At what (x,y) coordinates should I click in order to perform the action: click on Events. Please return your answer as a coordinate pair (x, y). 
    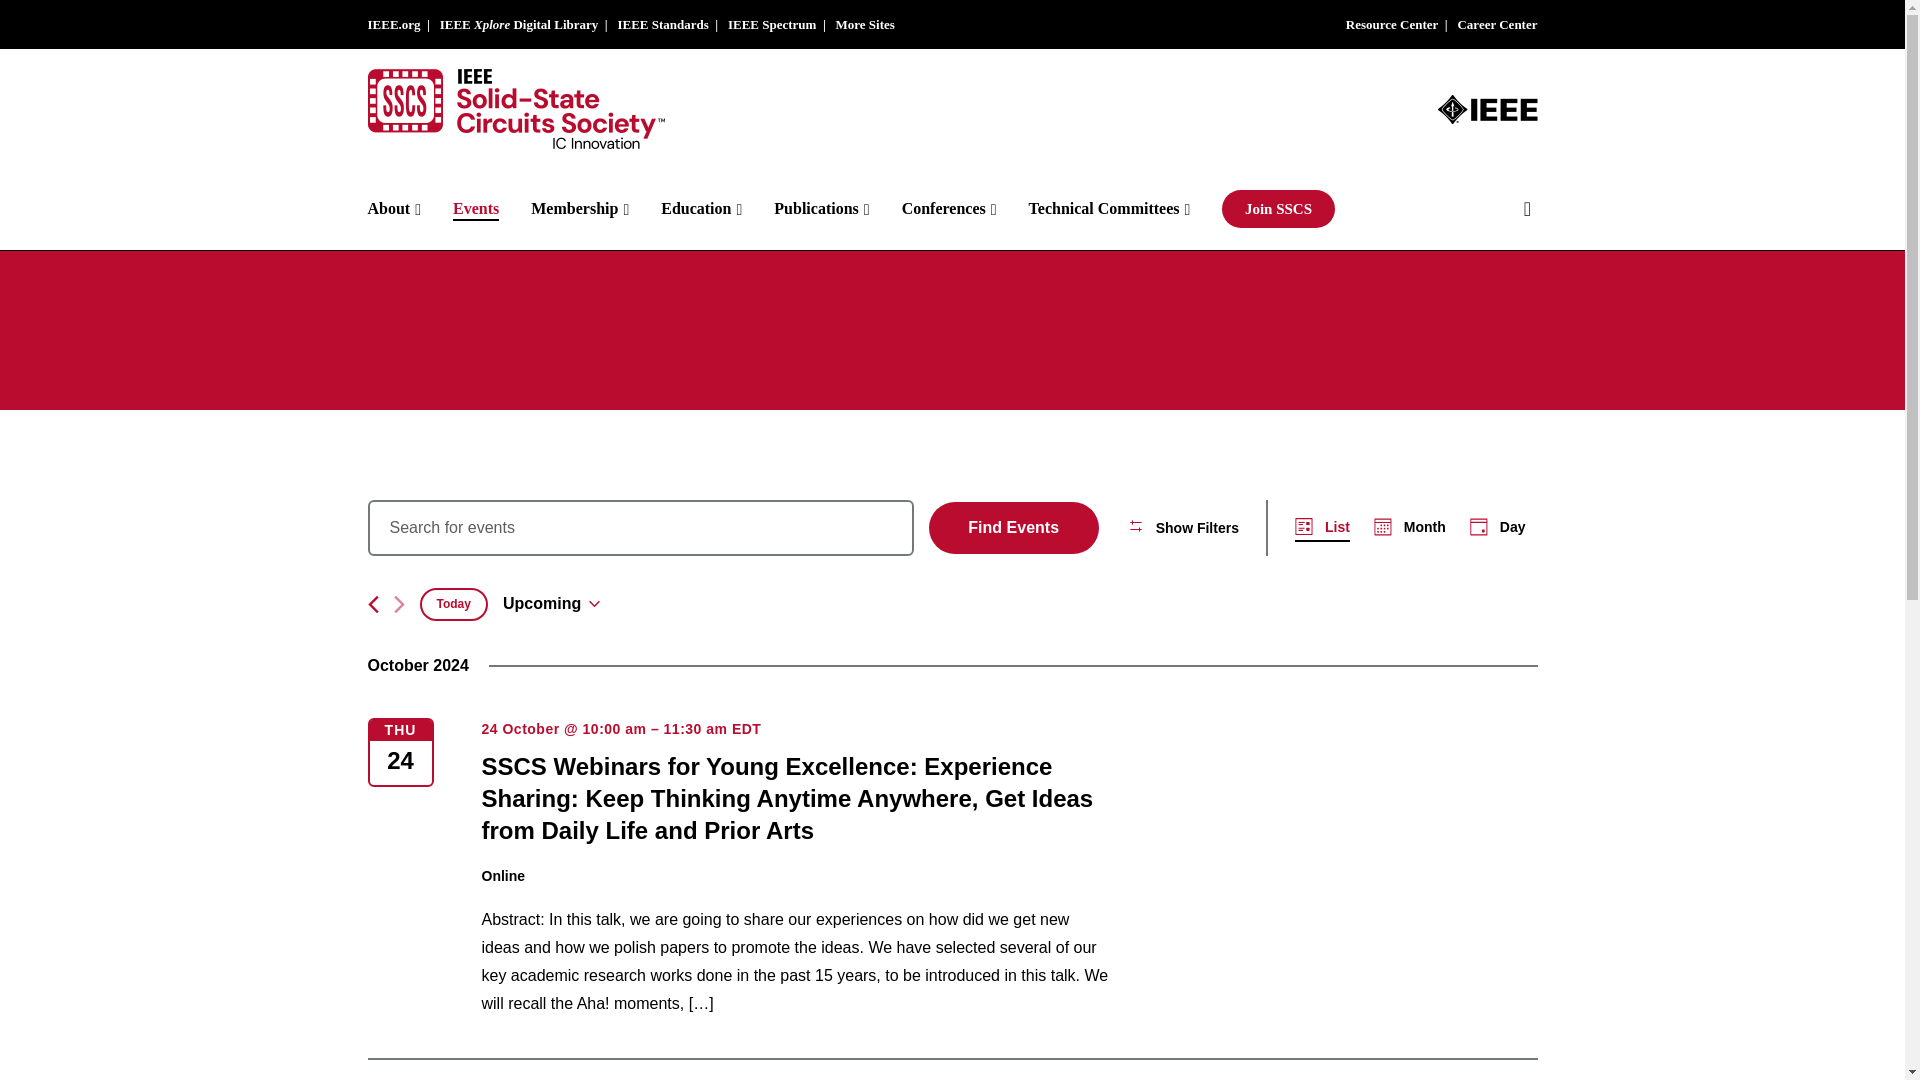
    Looking at the image, I should click on (492, 208).